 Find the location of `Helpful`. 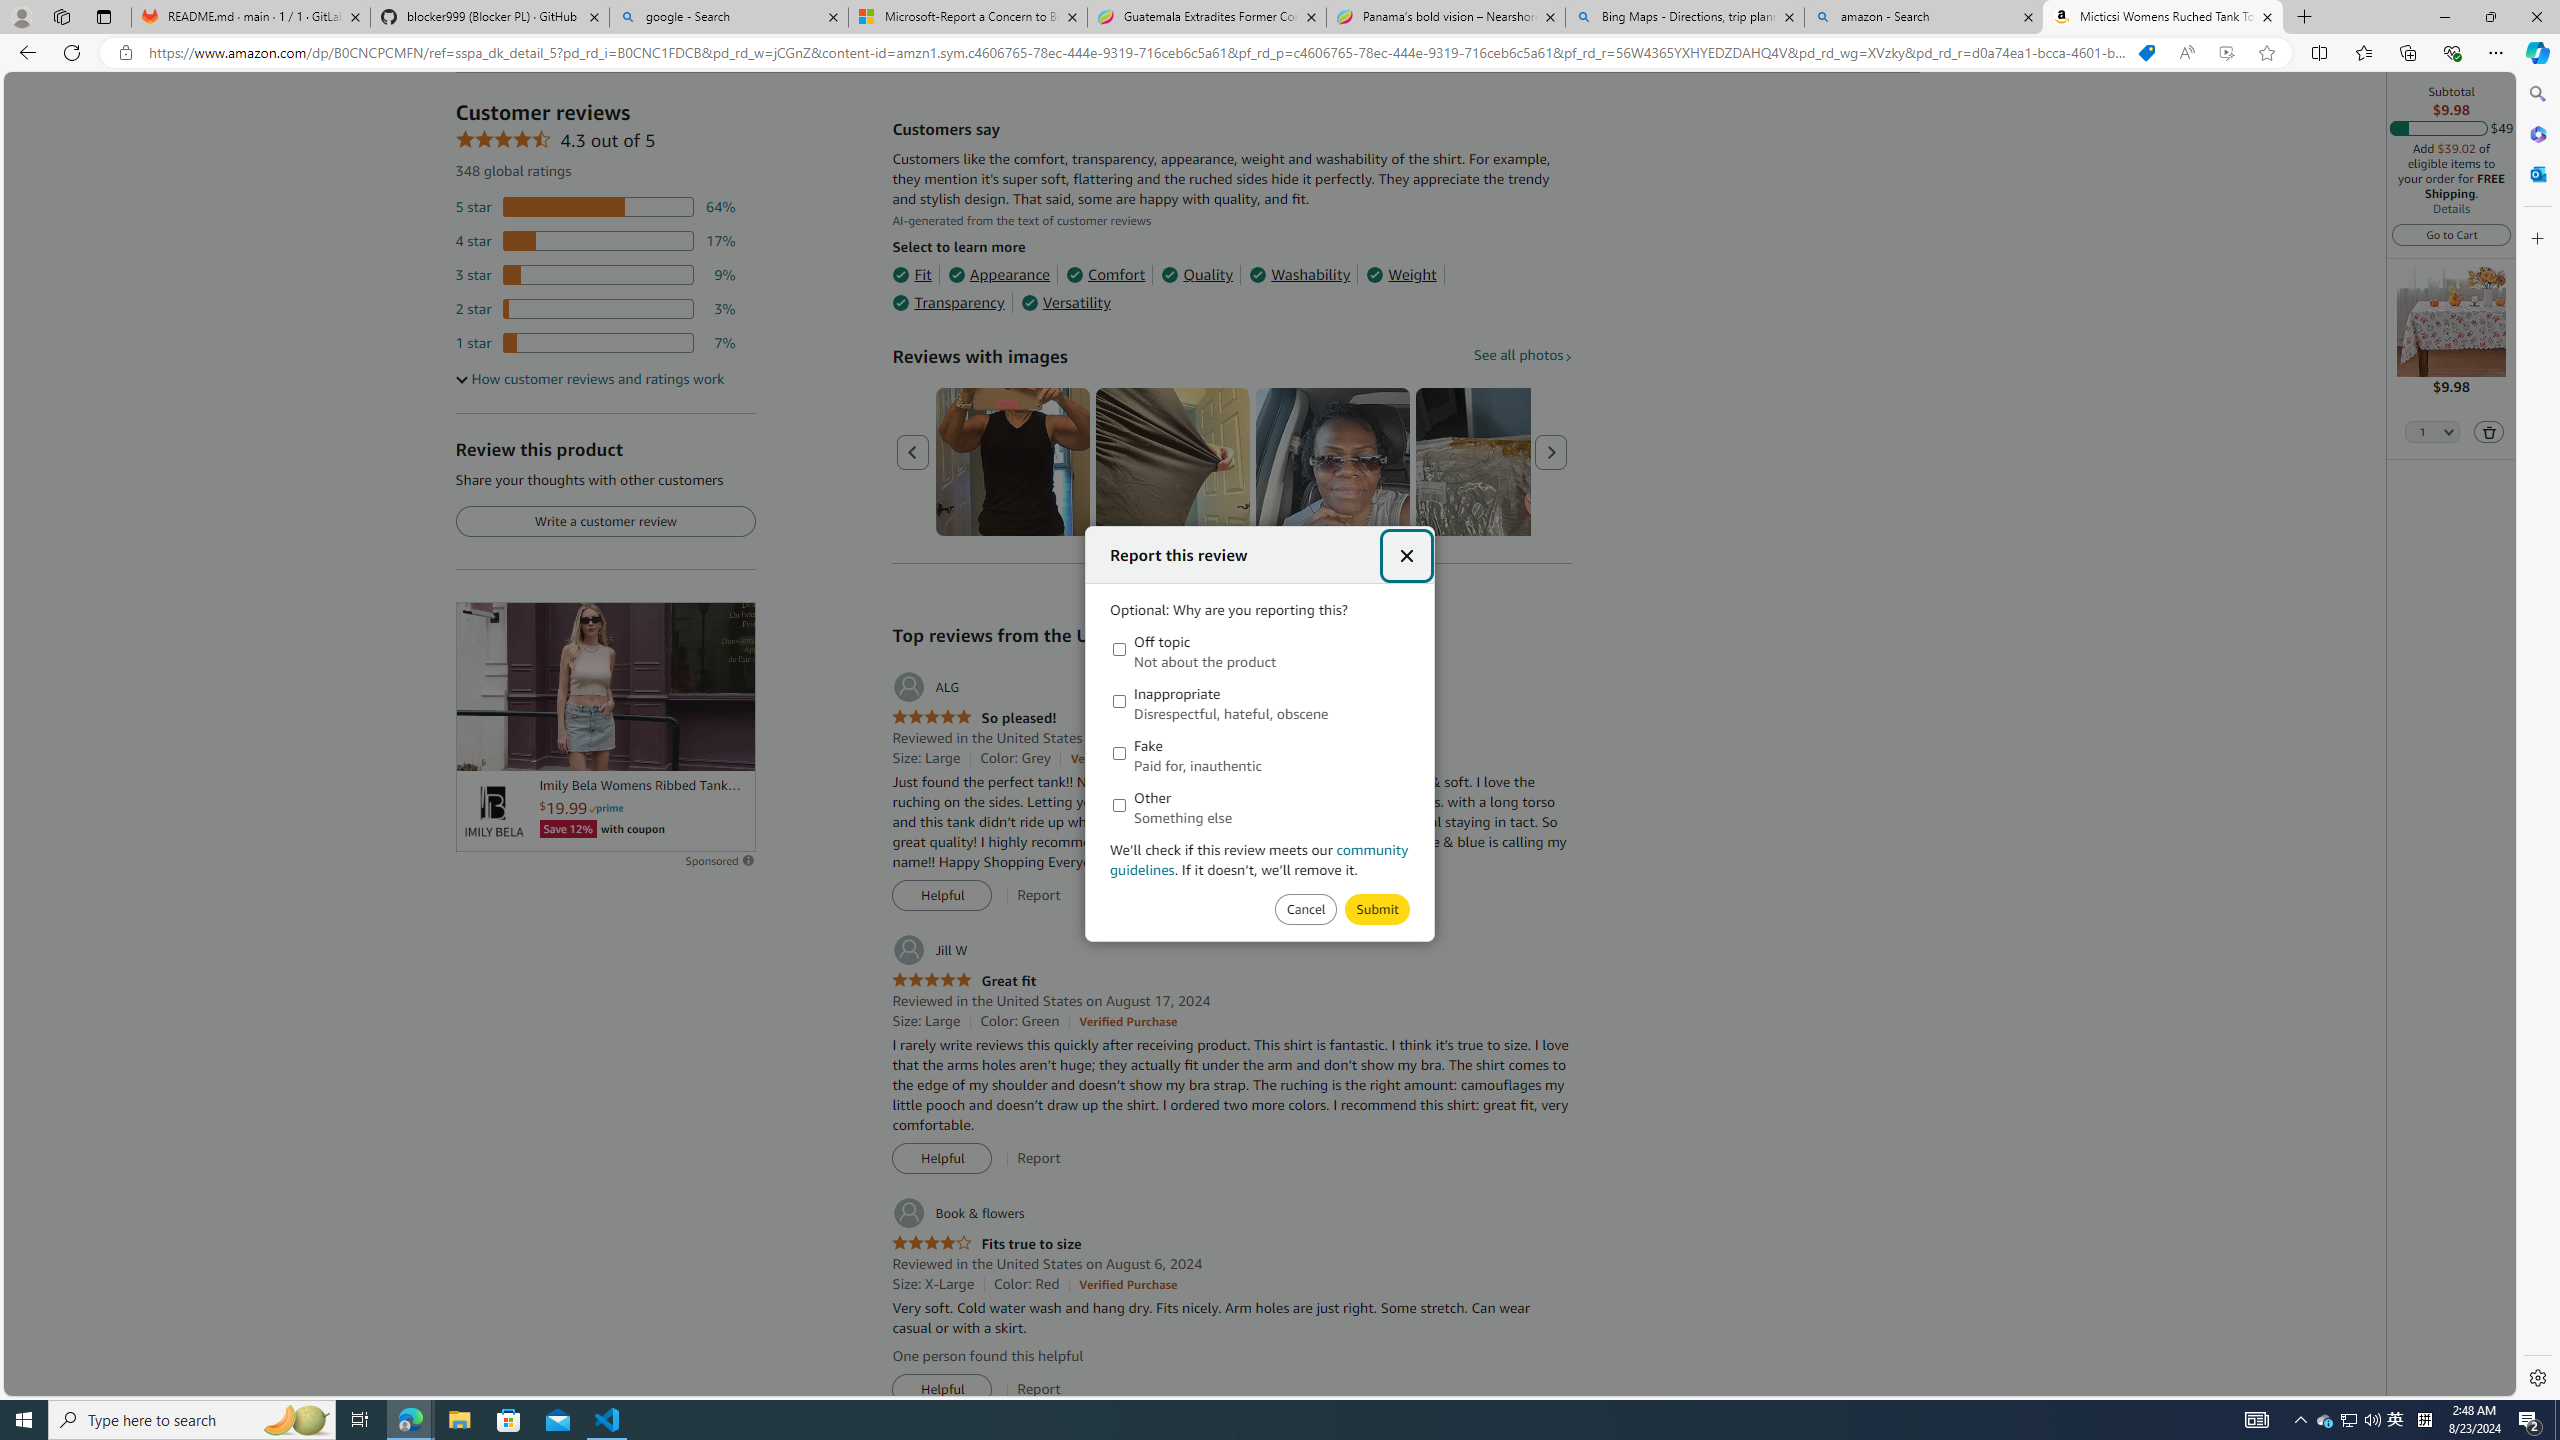

Helpful is located at coordinates (943, 1390).